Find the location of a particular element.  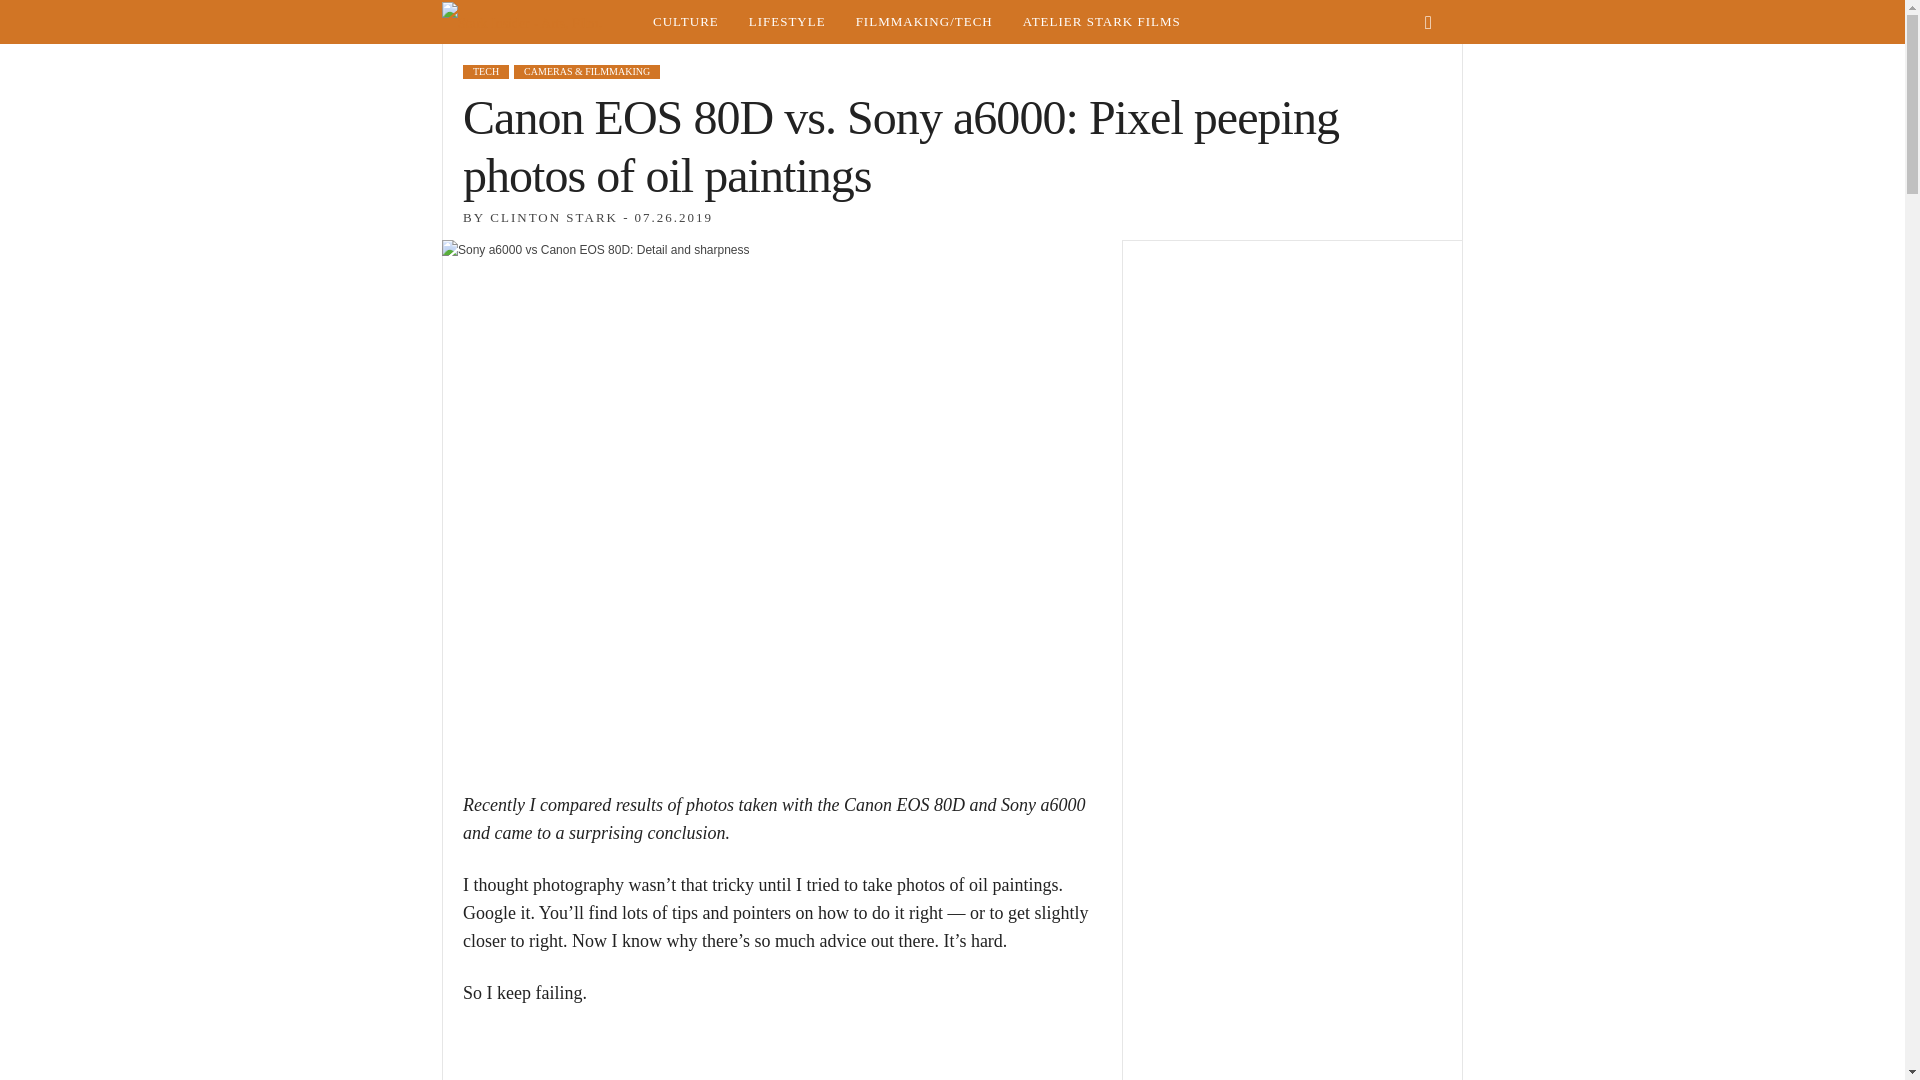

TECH is located at coordinates (485, 71).